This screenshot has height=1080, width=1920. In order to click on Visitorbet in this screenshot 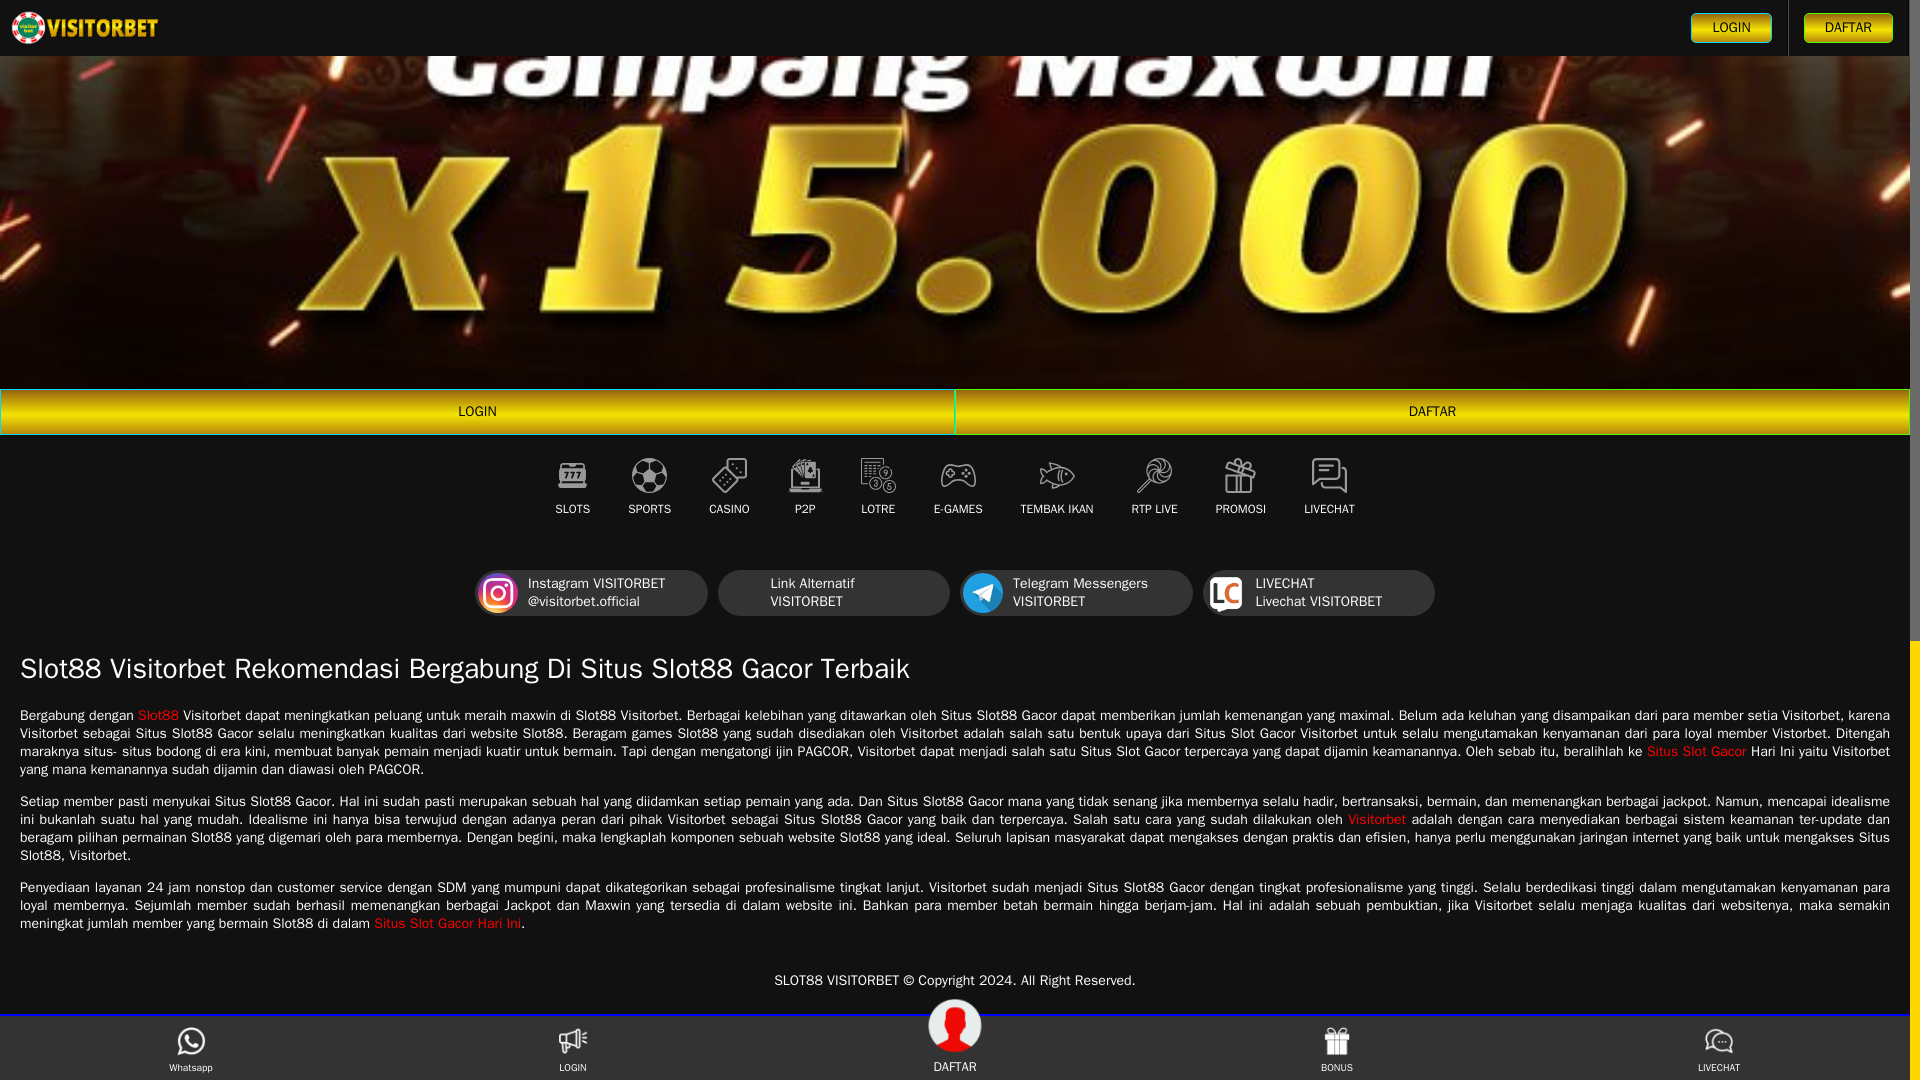, I will do `click(447, 923)`.